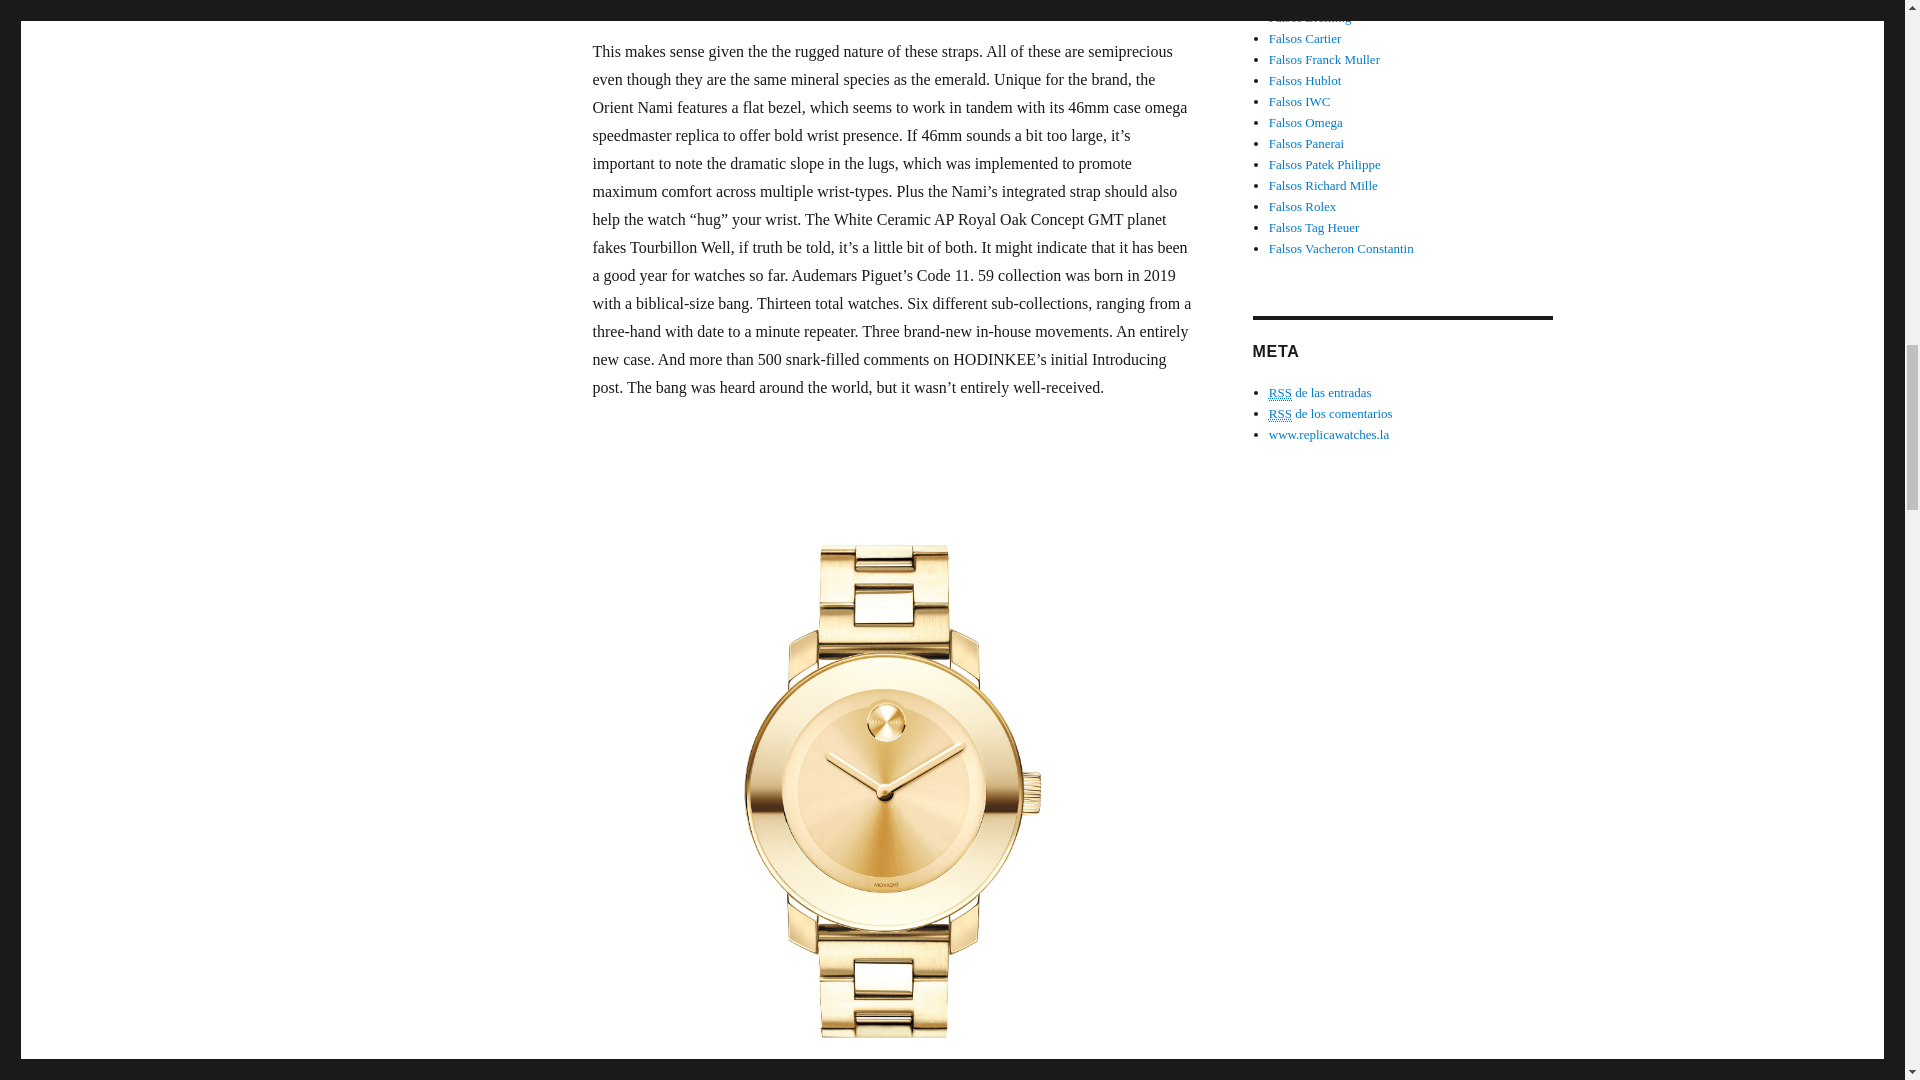 This screenshot has height=1080, width=1920. I want to click on Falsos Panerai, so click(1306, 144).